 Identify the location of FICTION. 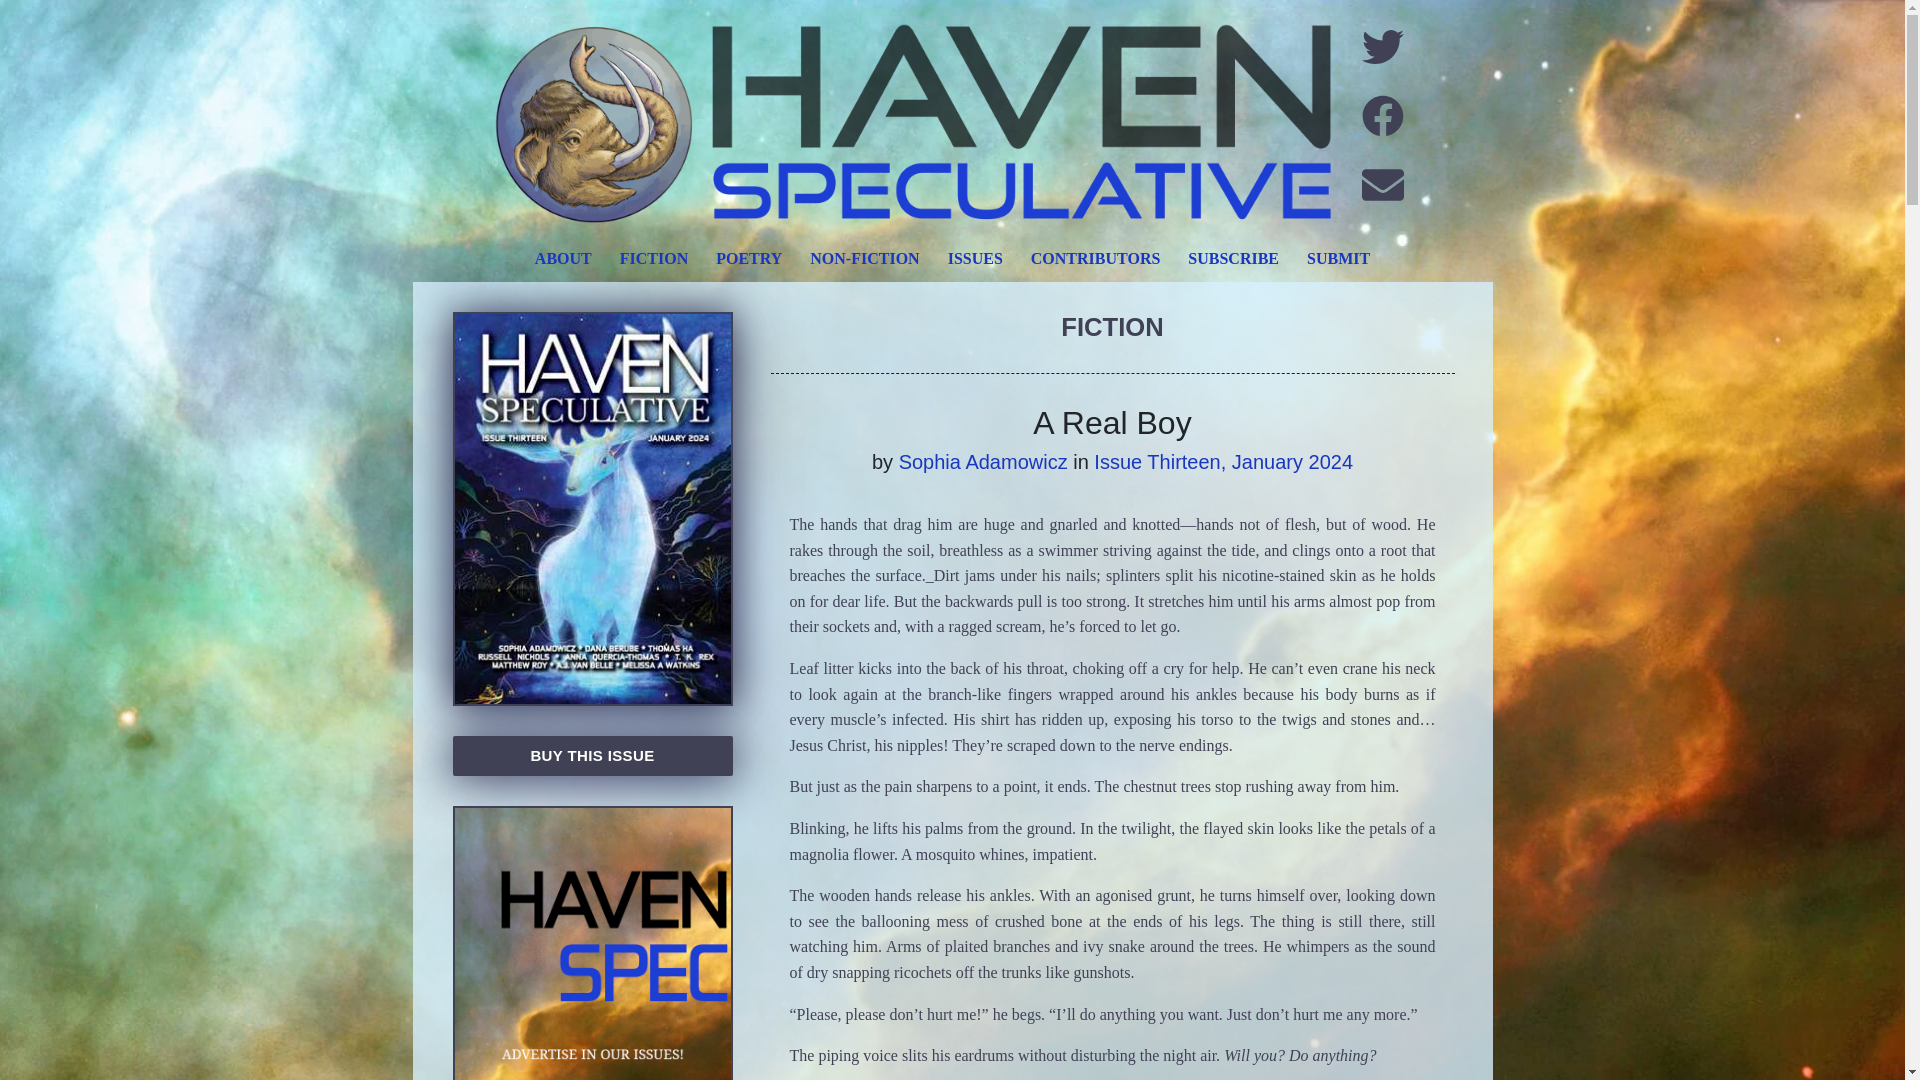
(654, 258).